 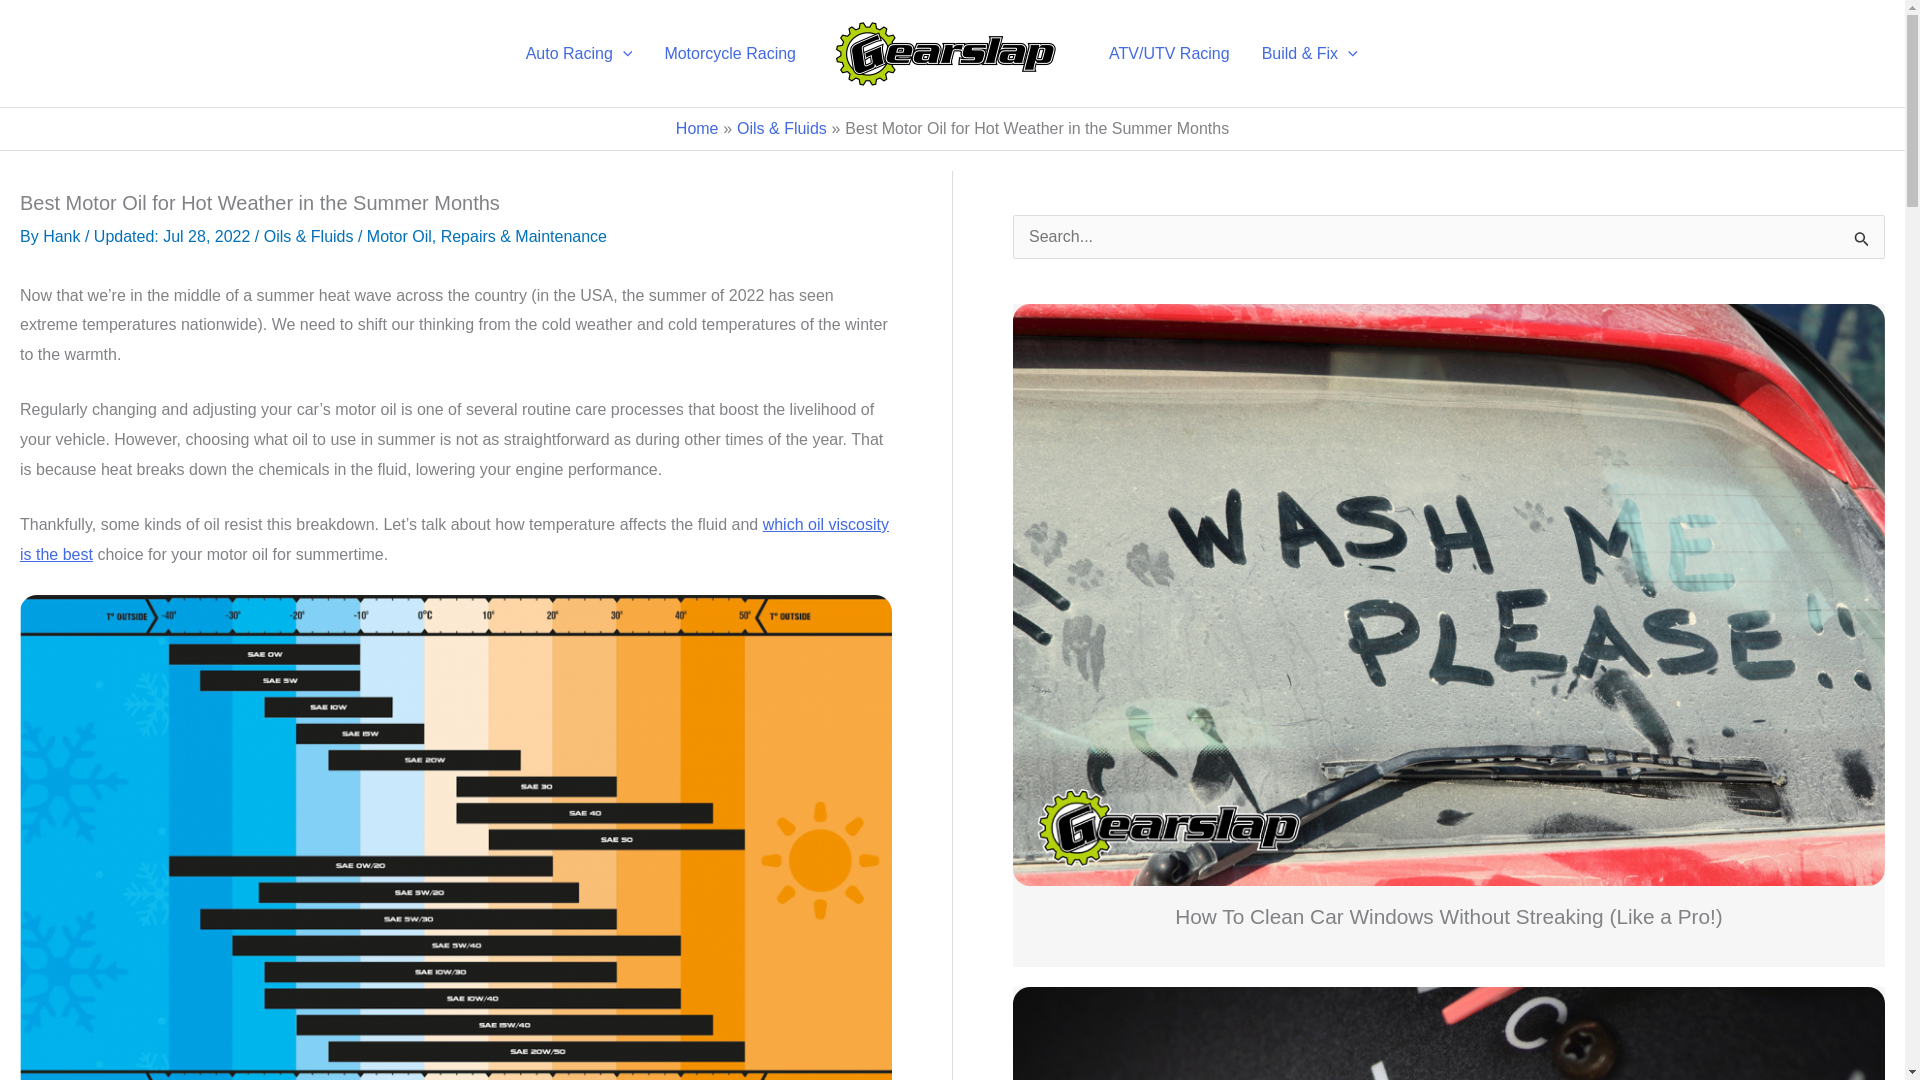 I want to click on Hank, so click(x=61, y=236).